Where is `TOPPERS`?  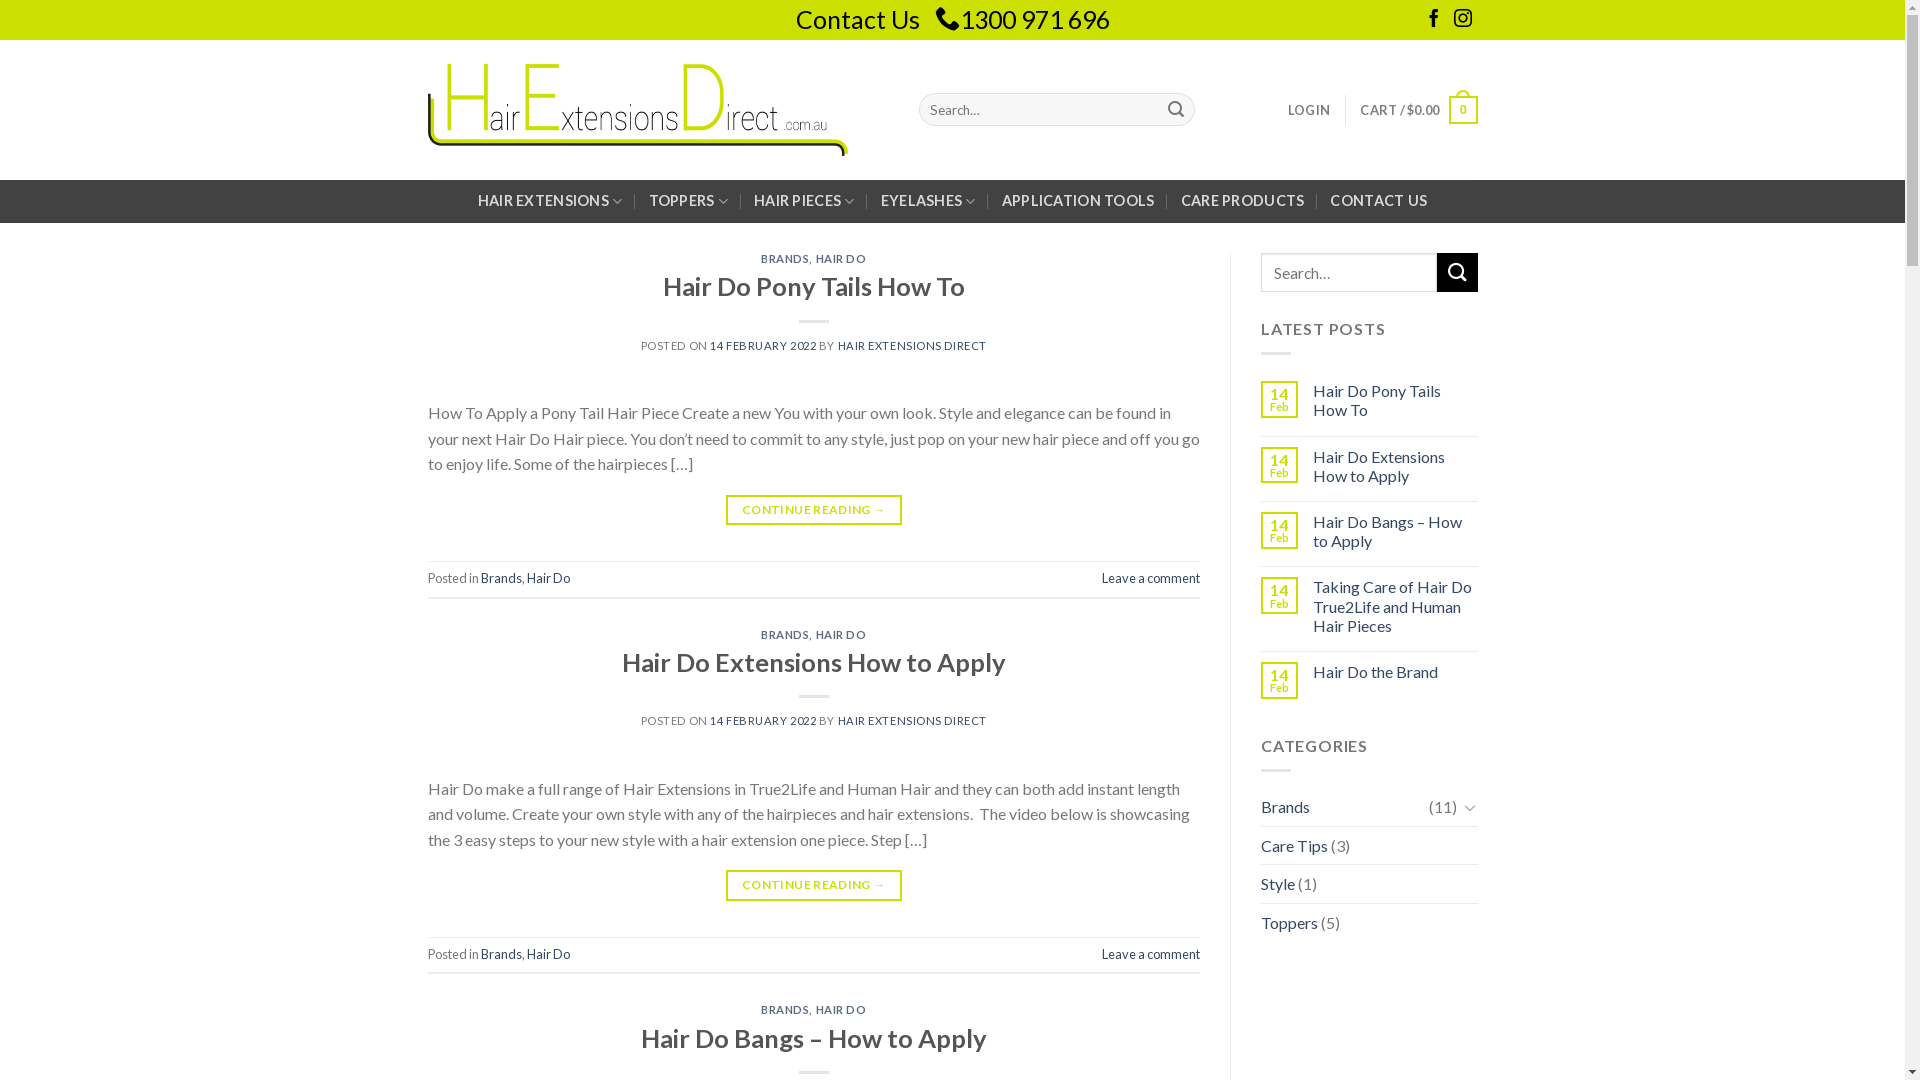
TOPPERS is located at coordinates (688, 202).